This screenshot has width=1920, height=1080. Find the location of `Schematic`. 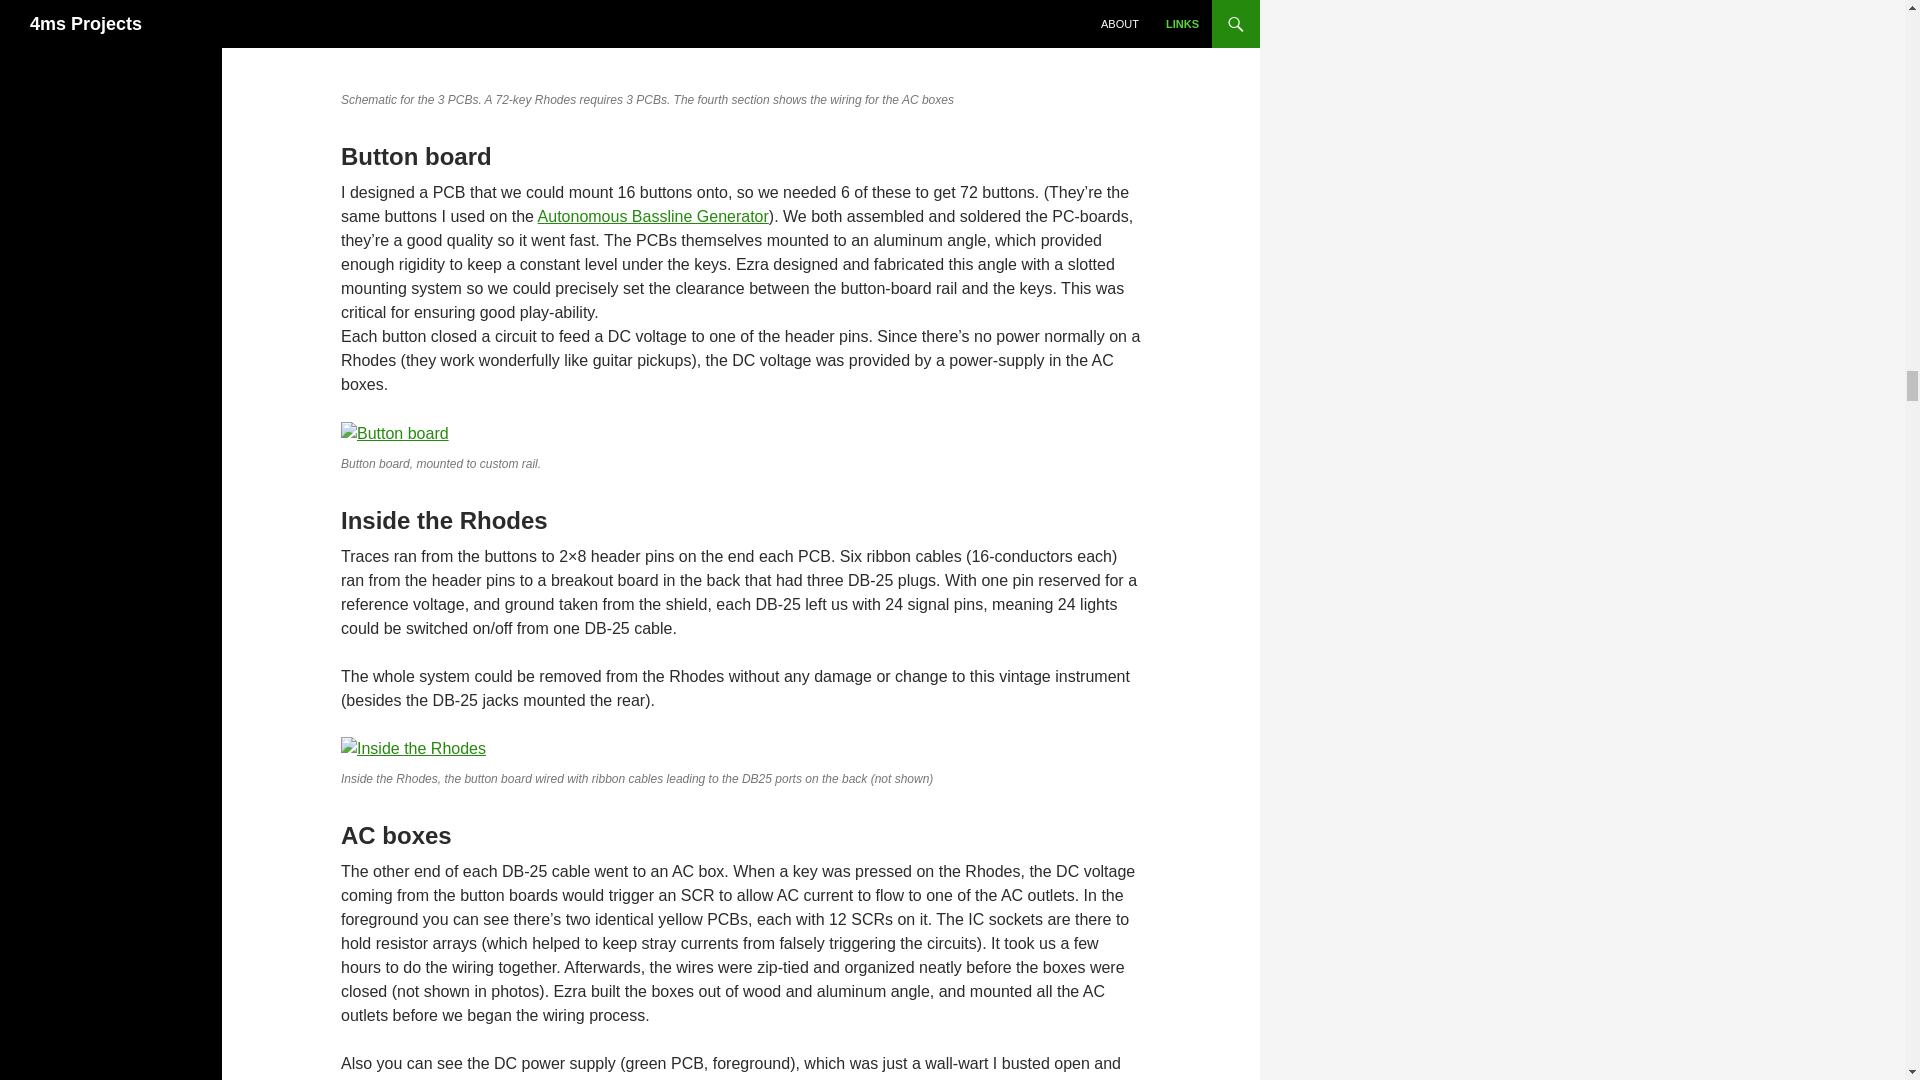

Schematic is located at coordinates (720, 41).